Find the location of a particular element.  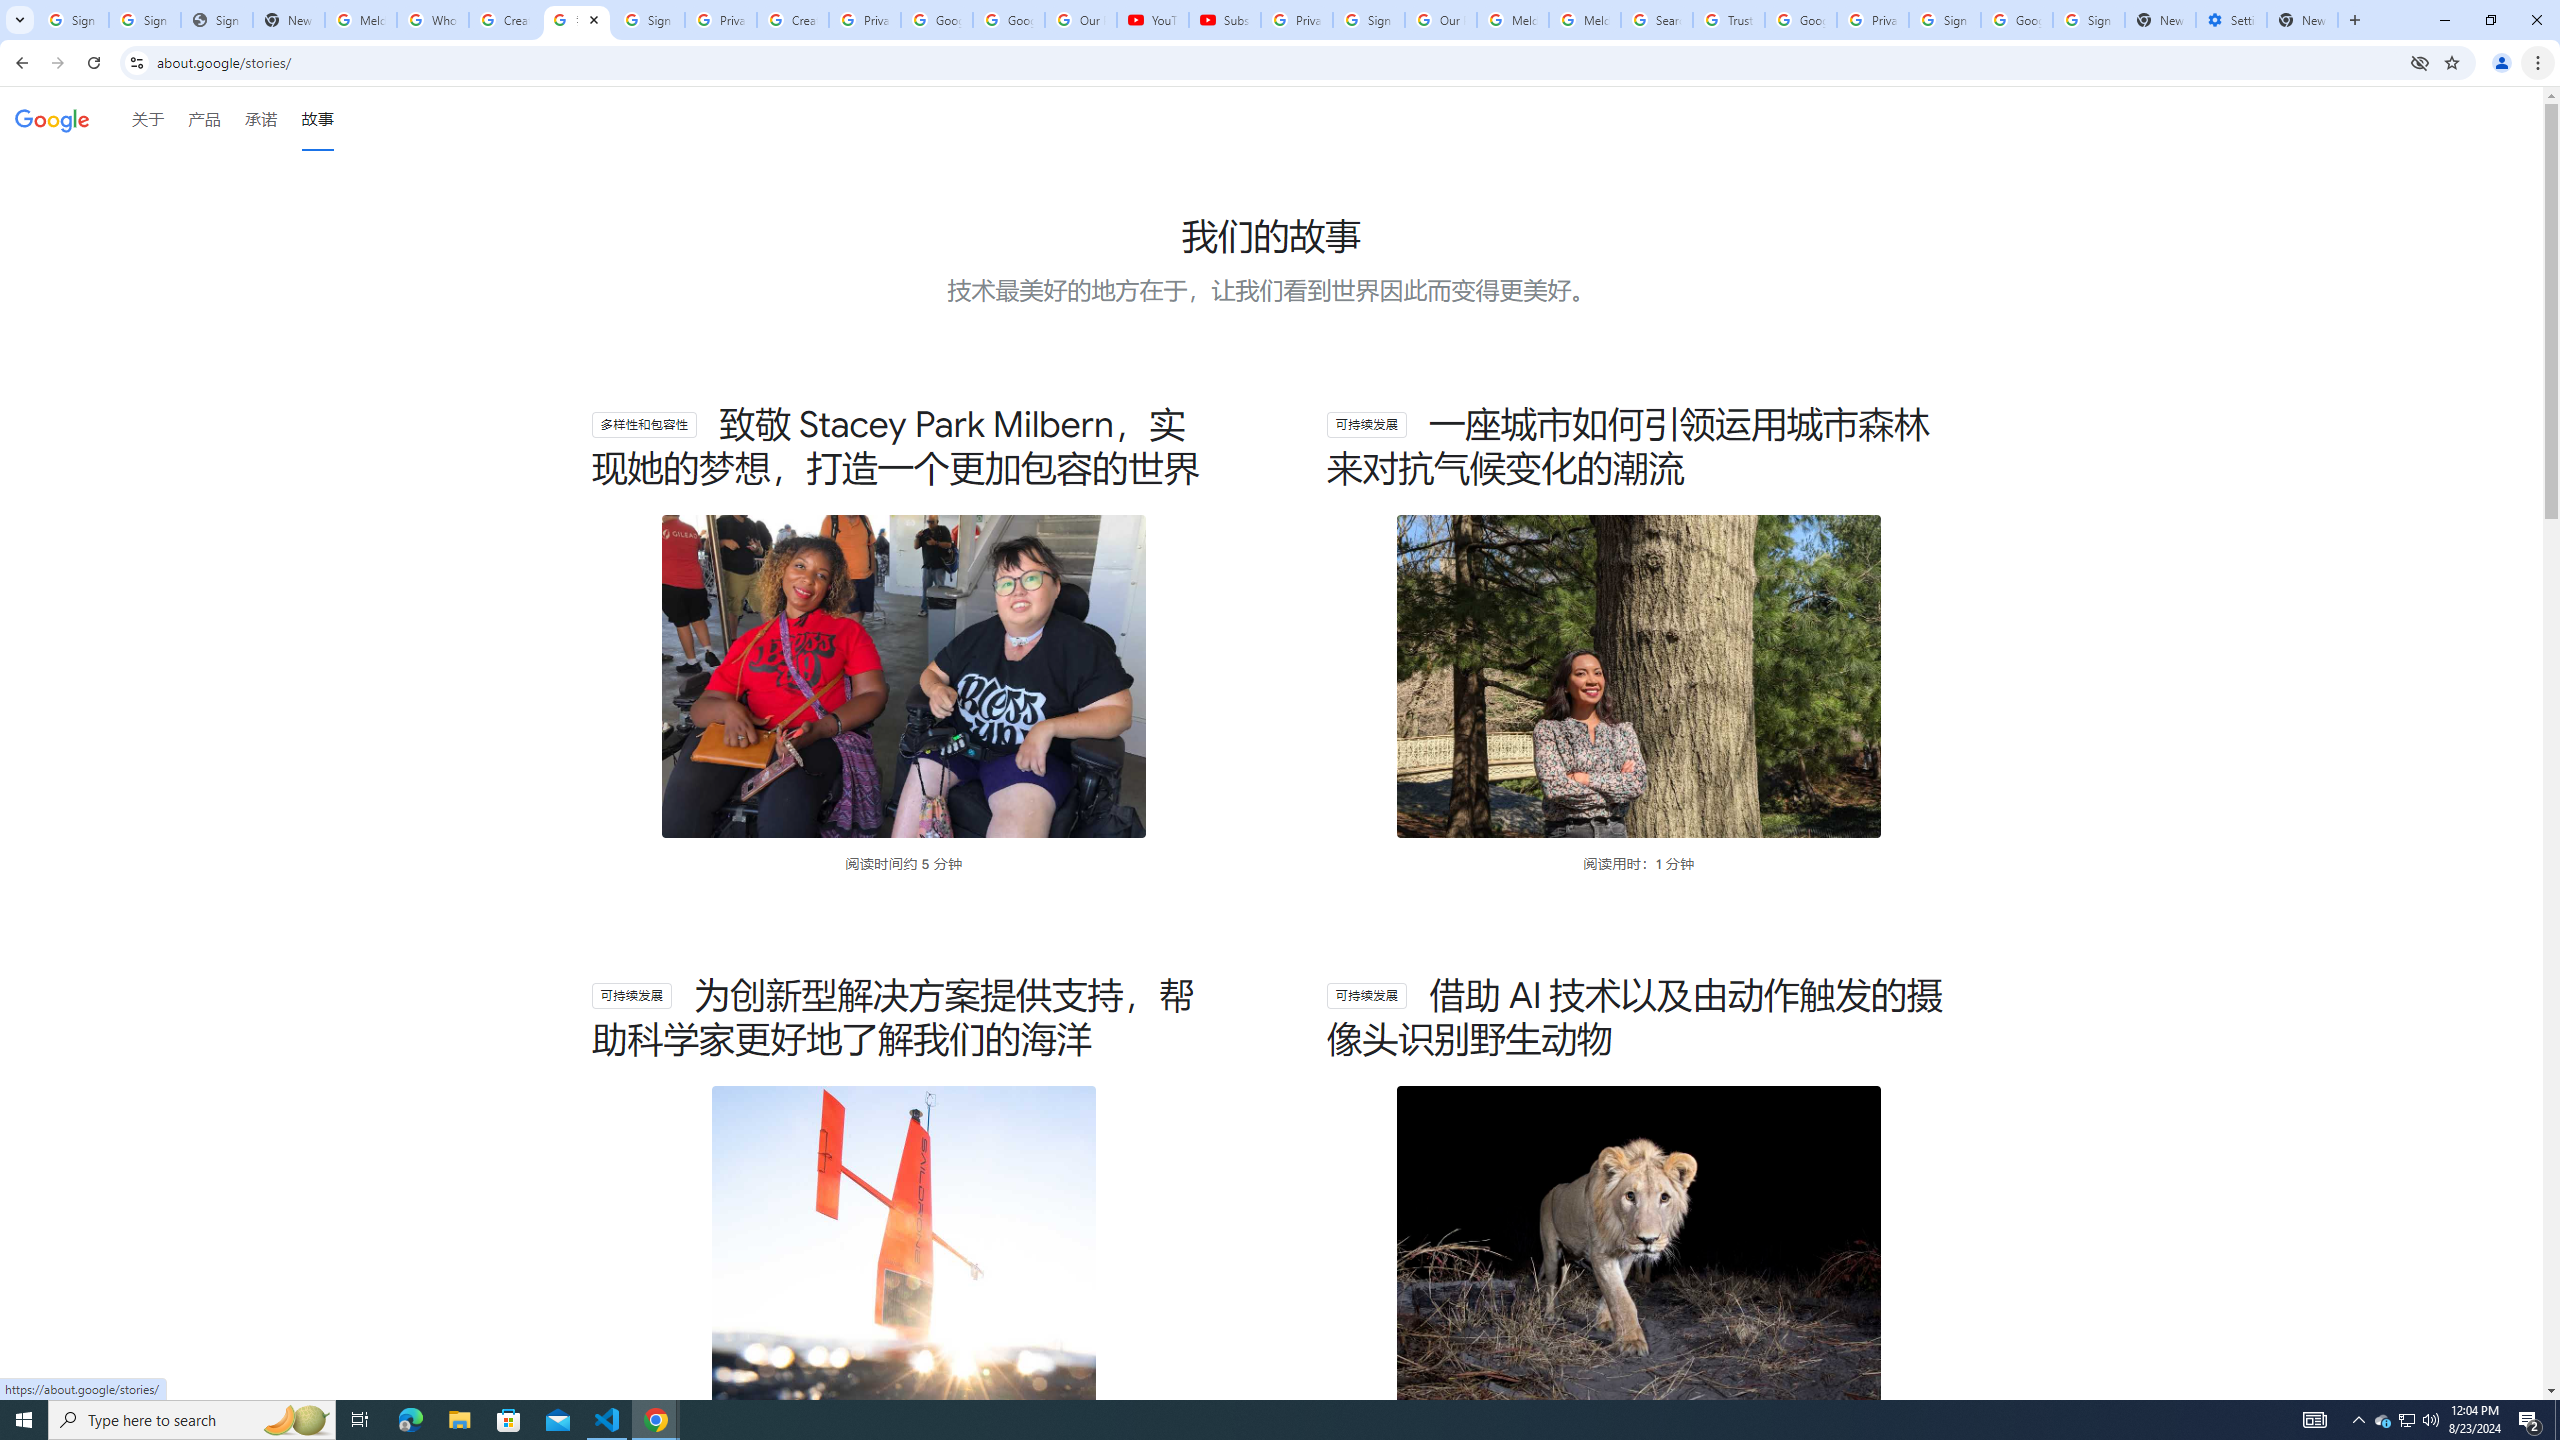

Sign In - USA TODAY is located at coordinates (216, 20).